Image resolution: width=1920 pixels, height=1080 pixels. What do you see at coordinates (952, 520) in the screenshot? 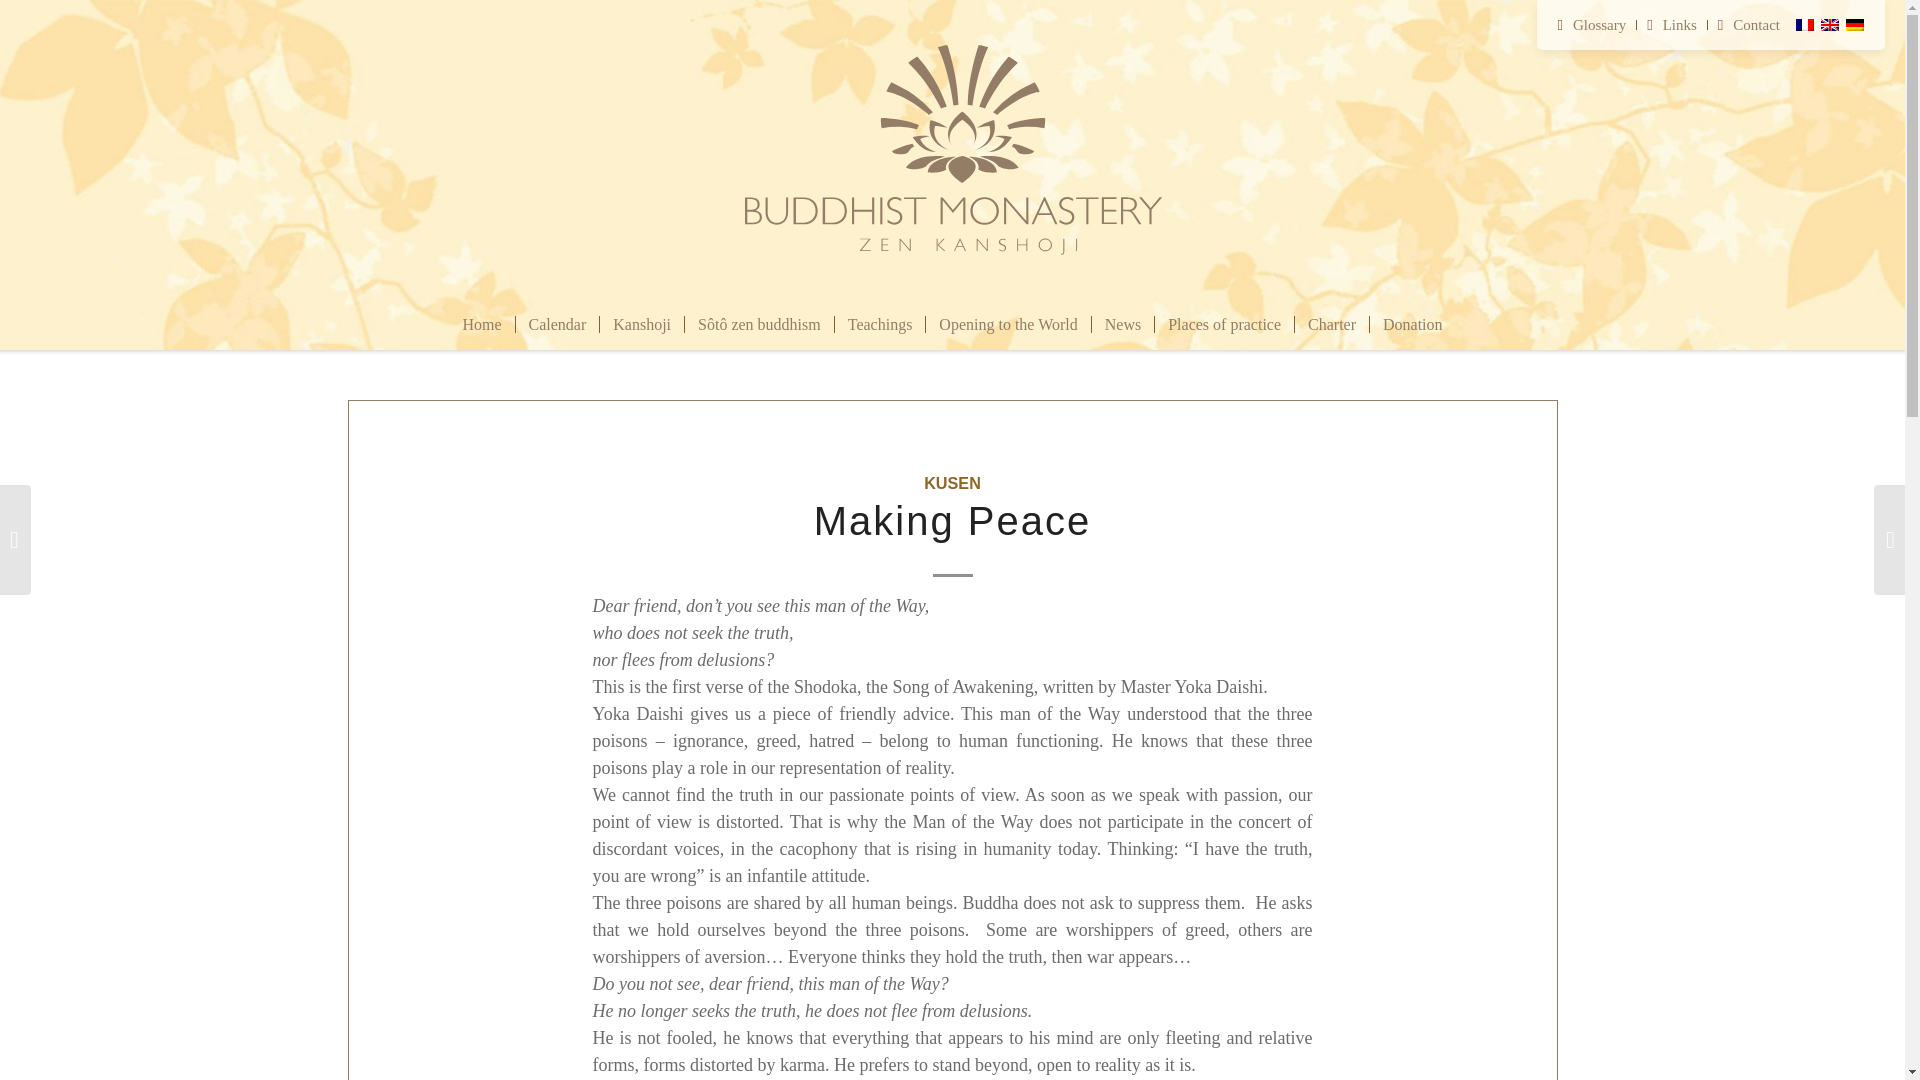
I see `Permanent Link: Making Peace` at bounding box center [952, 520].